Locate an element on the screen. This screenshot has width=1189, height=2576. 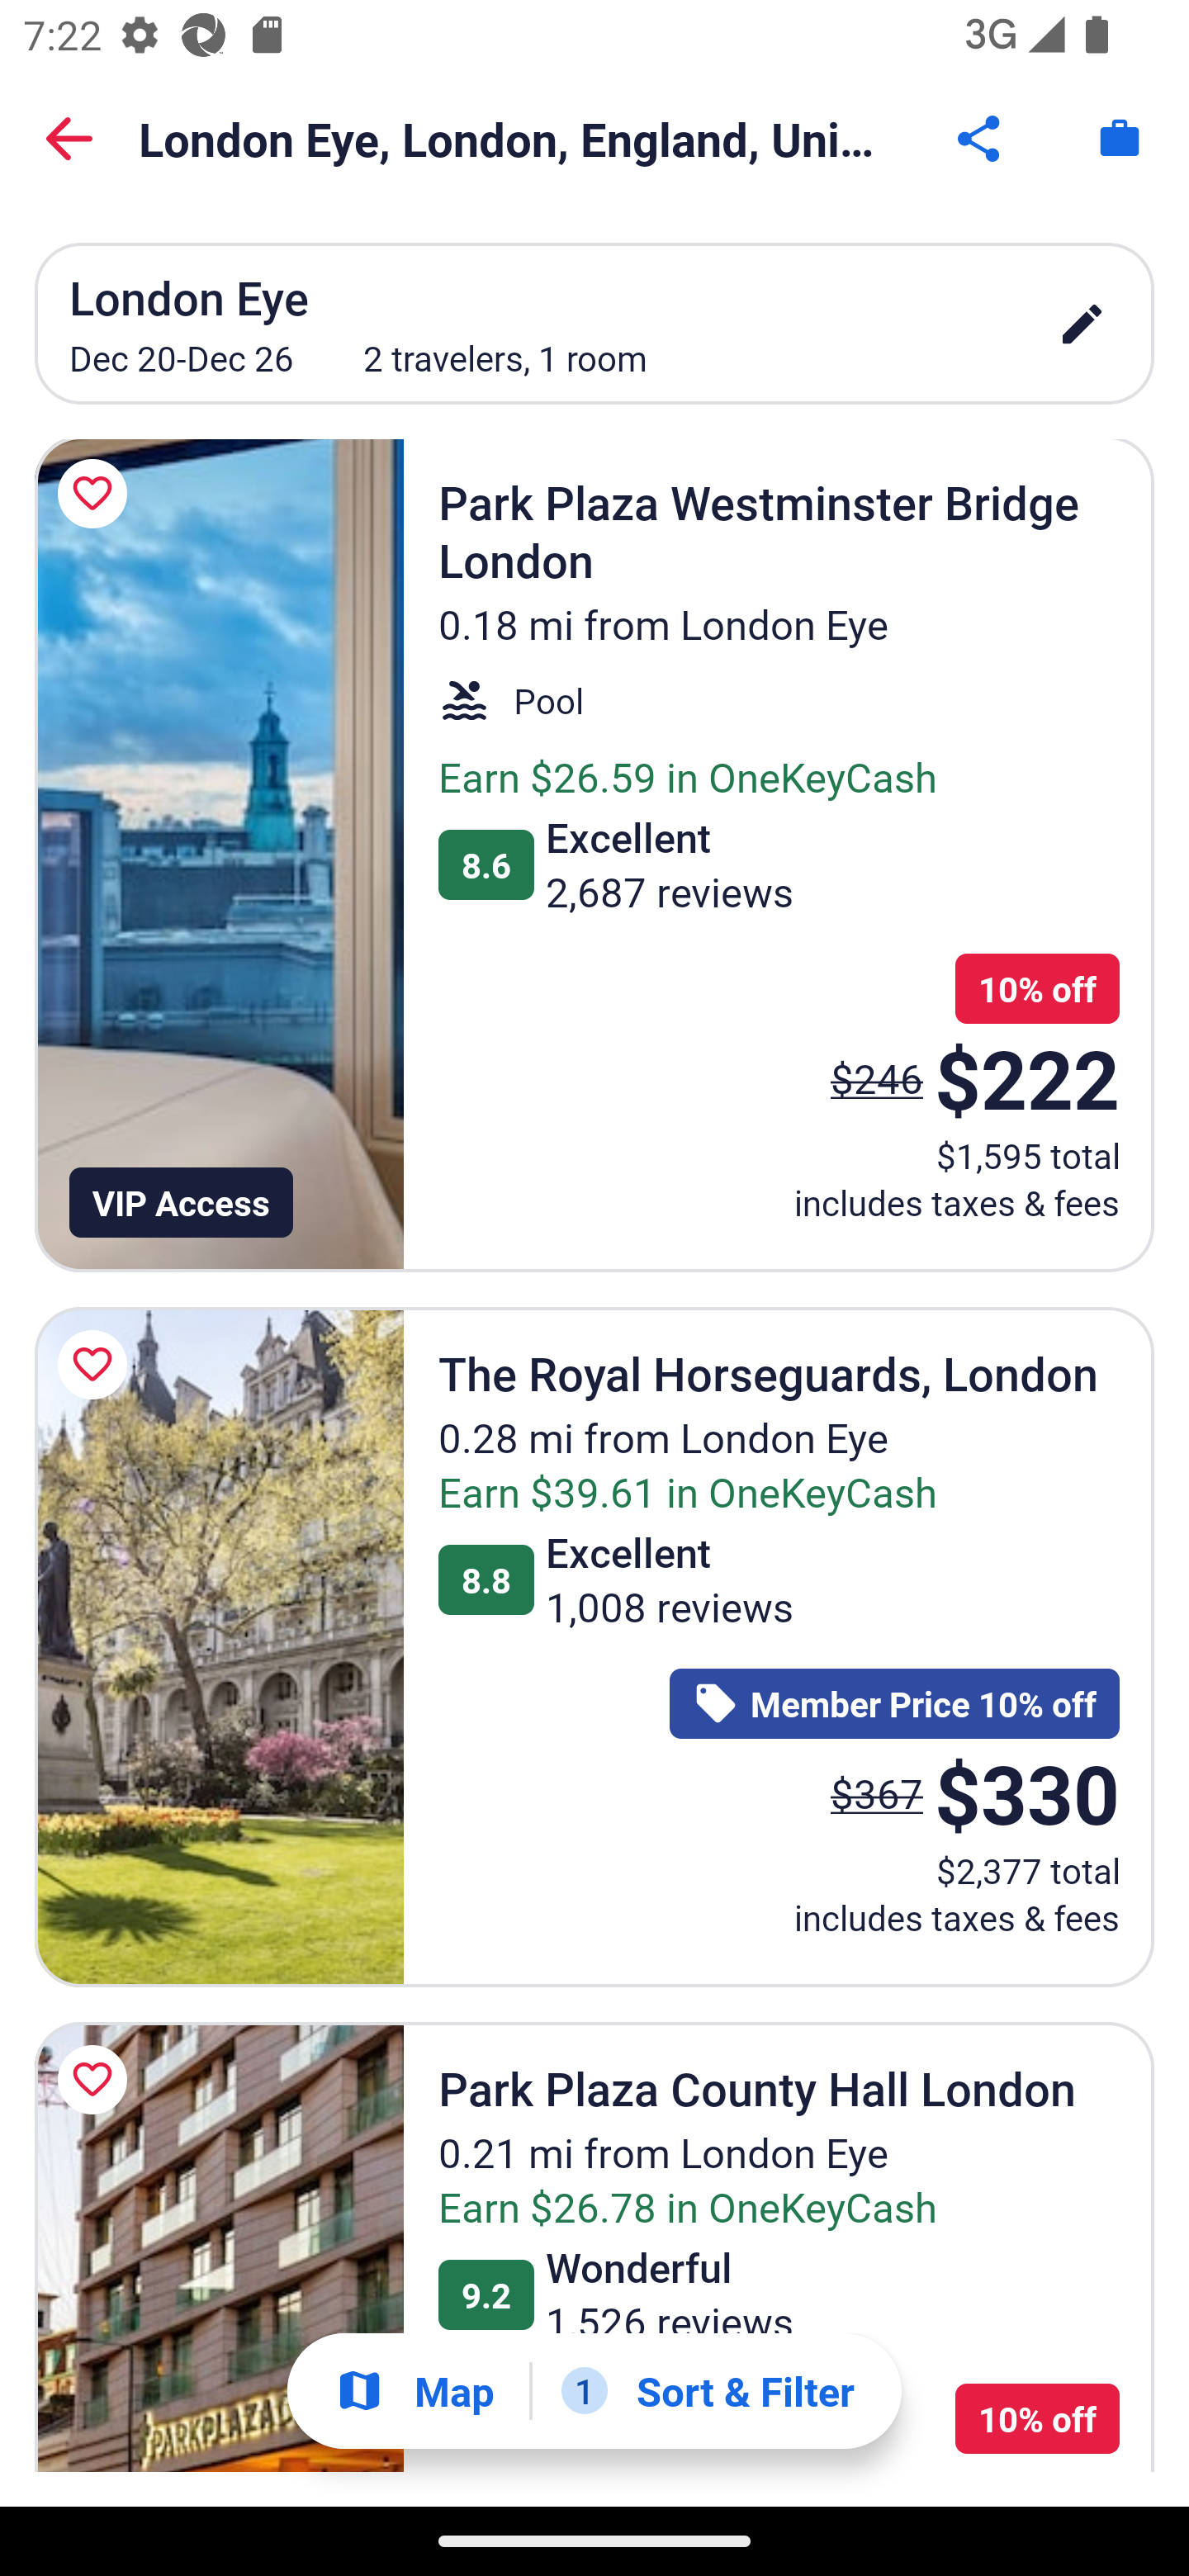
Park Plaza Westminster Bridge London is located at coordinates (219, 856).